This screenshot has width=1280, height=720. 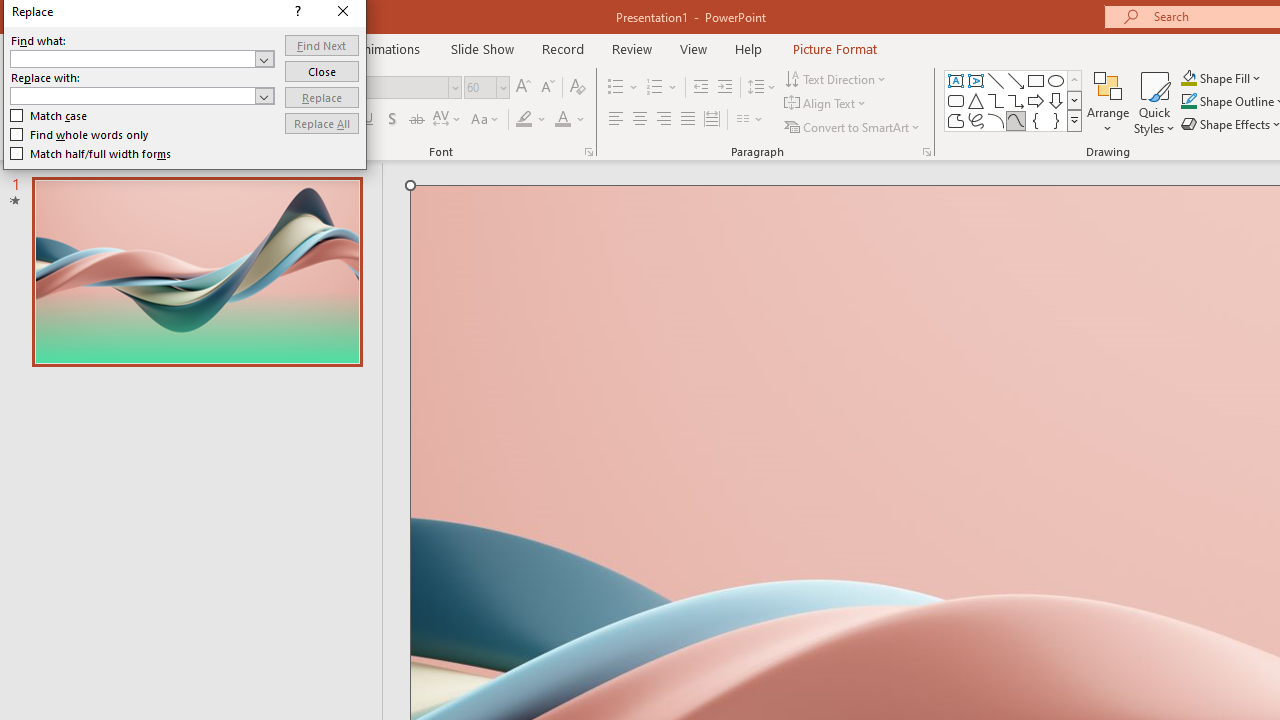 What do you see at coordinates (976, 120) in the screenshot?
I see `Freeform: Scribble` at bounding box center [976, 120].